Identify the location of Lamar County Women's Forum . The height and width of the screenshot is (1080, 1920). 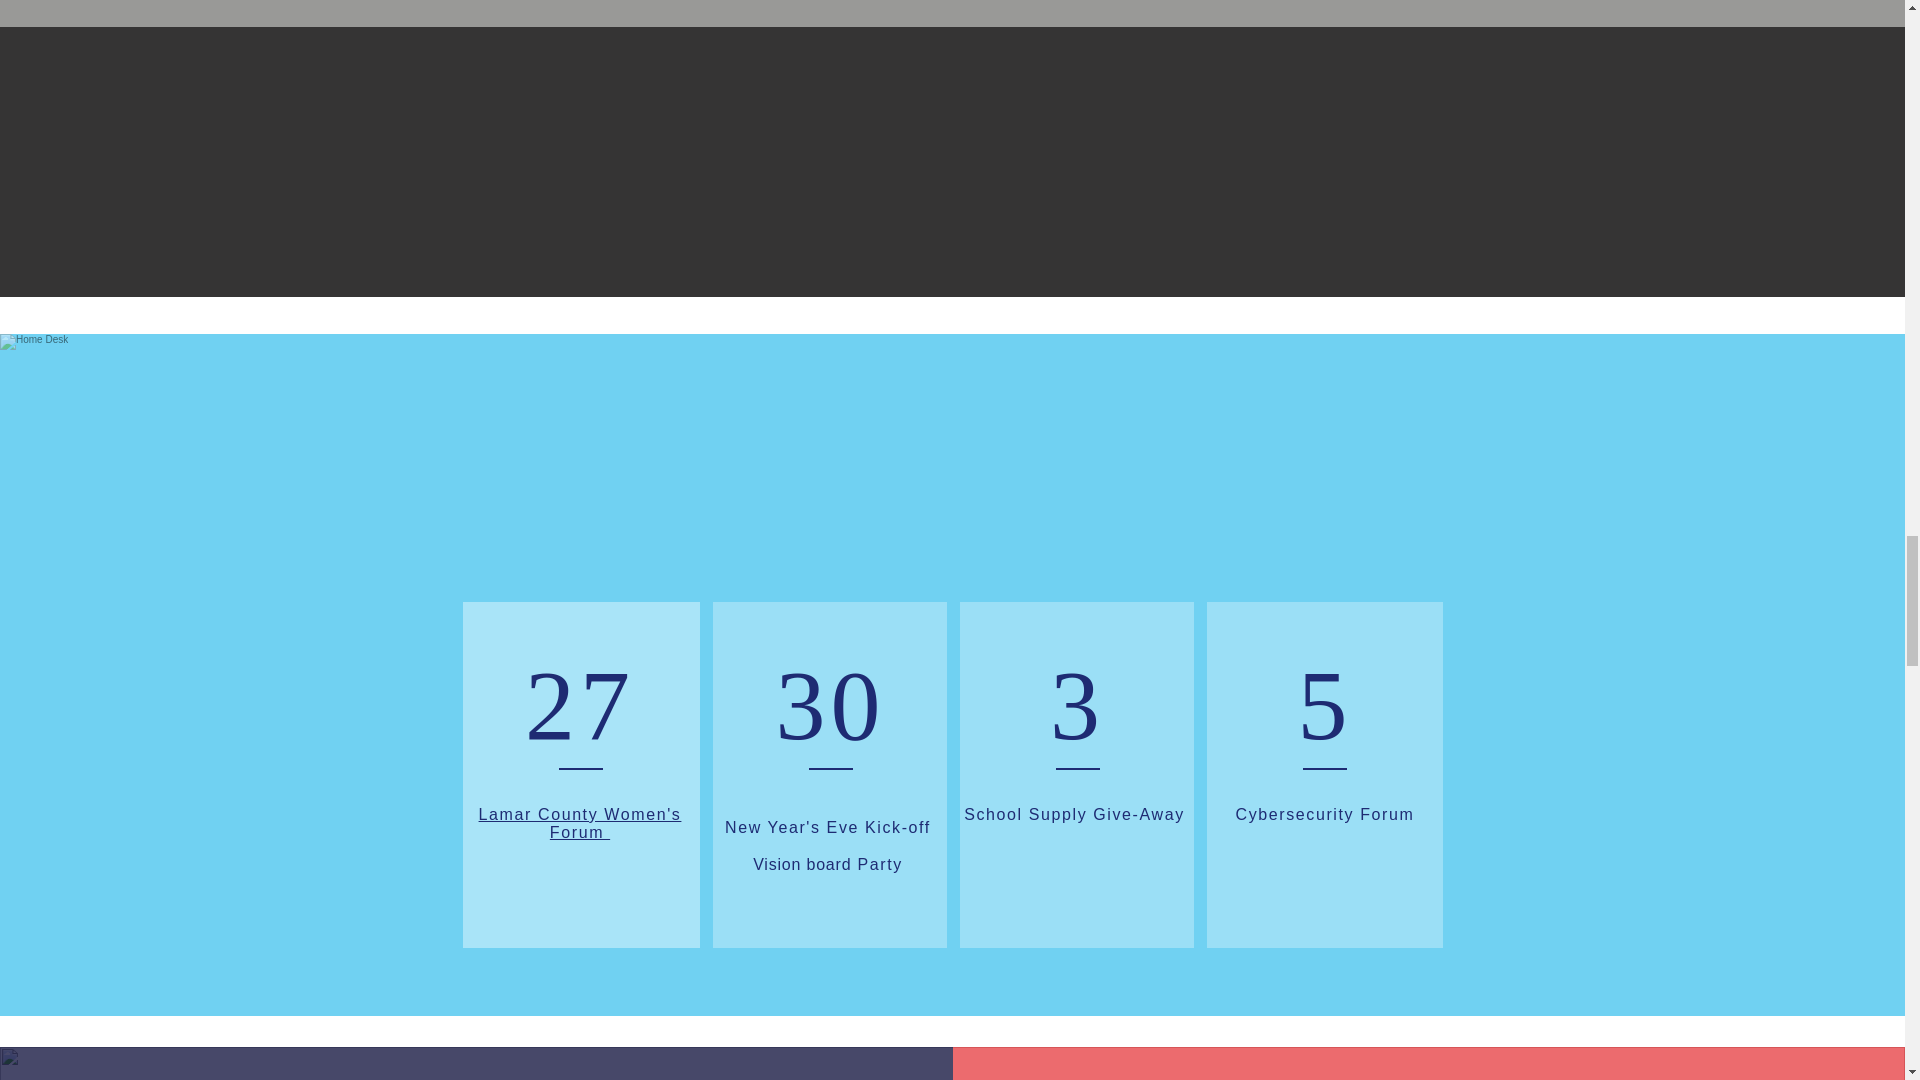
(580, 823).